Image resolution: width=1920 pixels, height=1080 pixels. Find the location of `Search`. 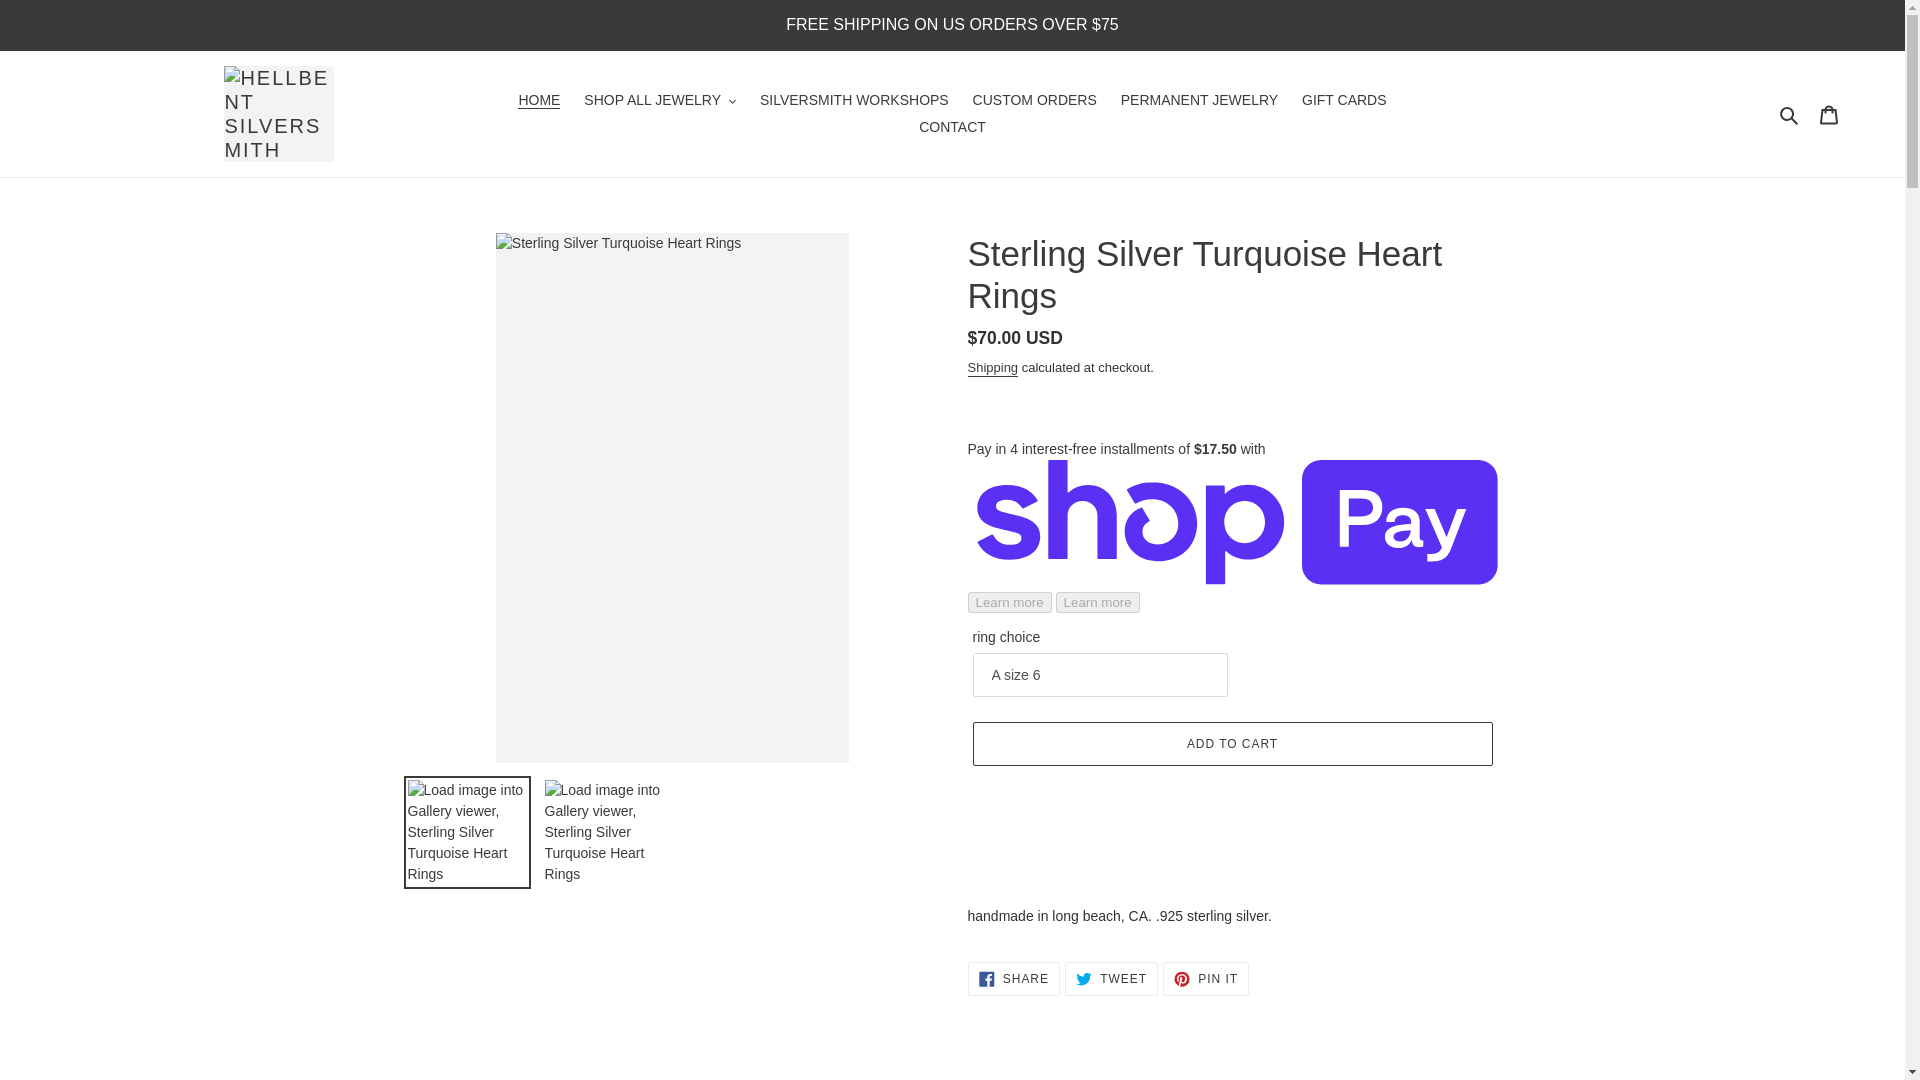

Search is located at coordinates (1790, 113).